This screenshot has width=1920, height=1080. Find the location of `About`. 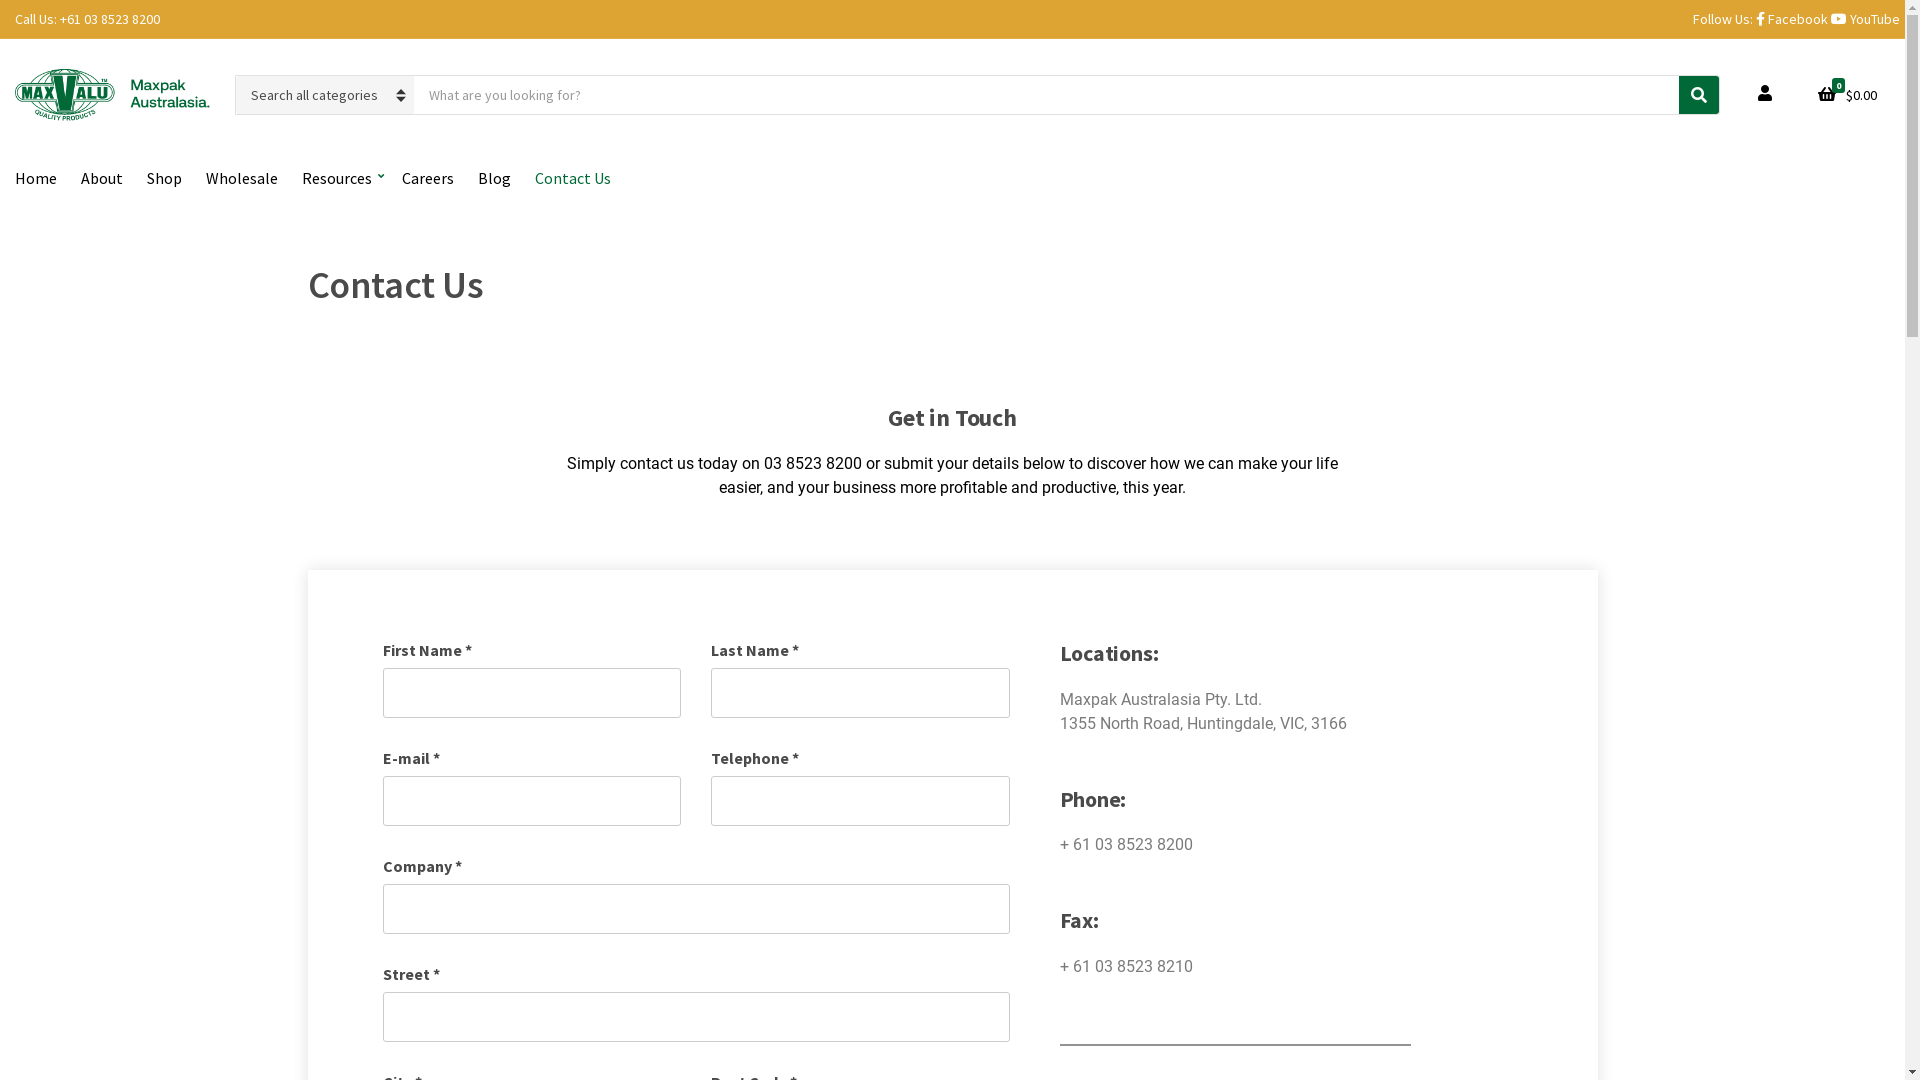

About is located at coordinates (102, 178).